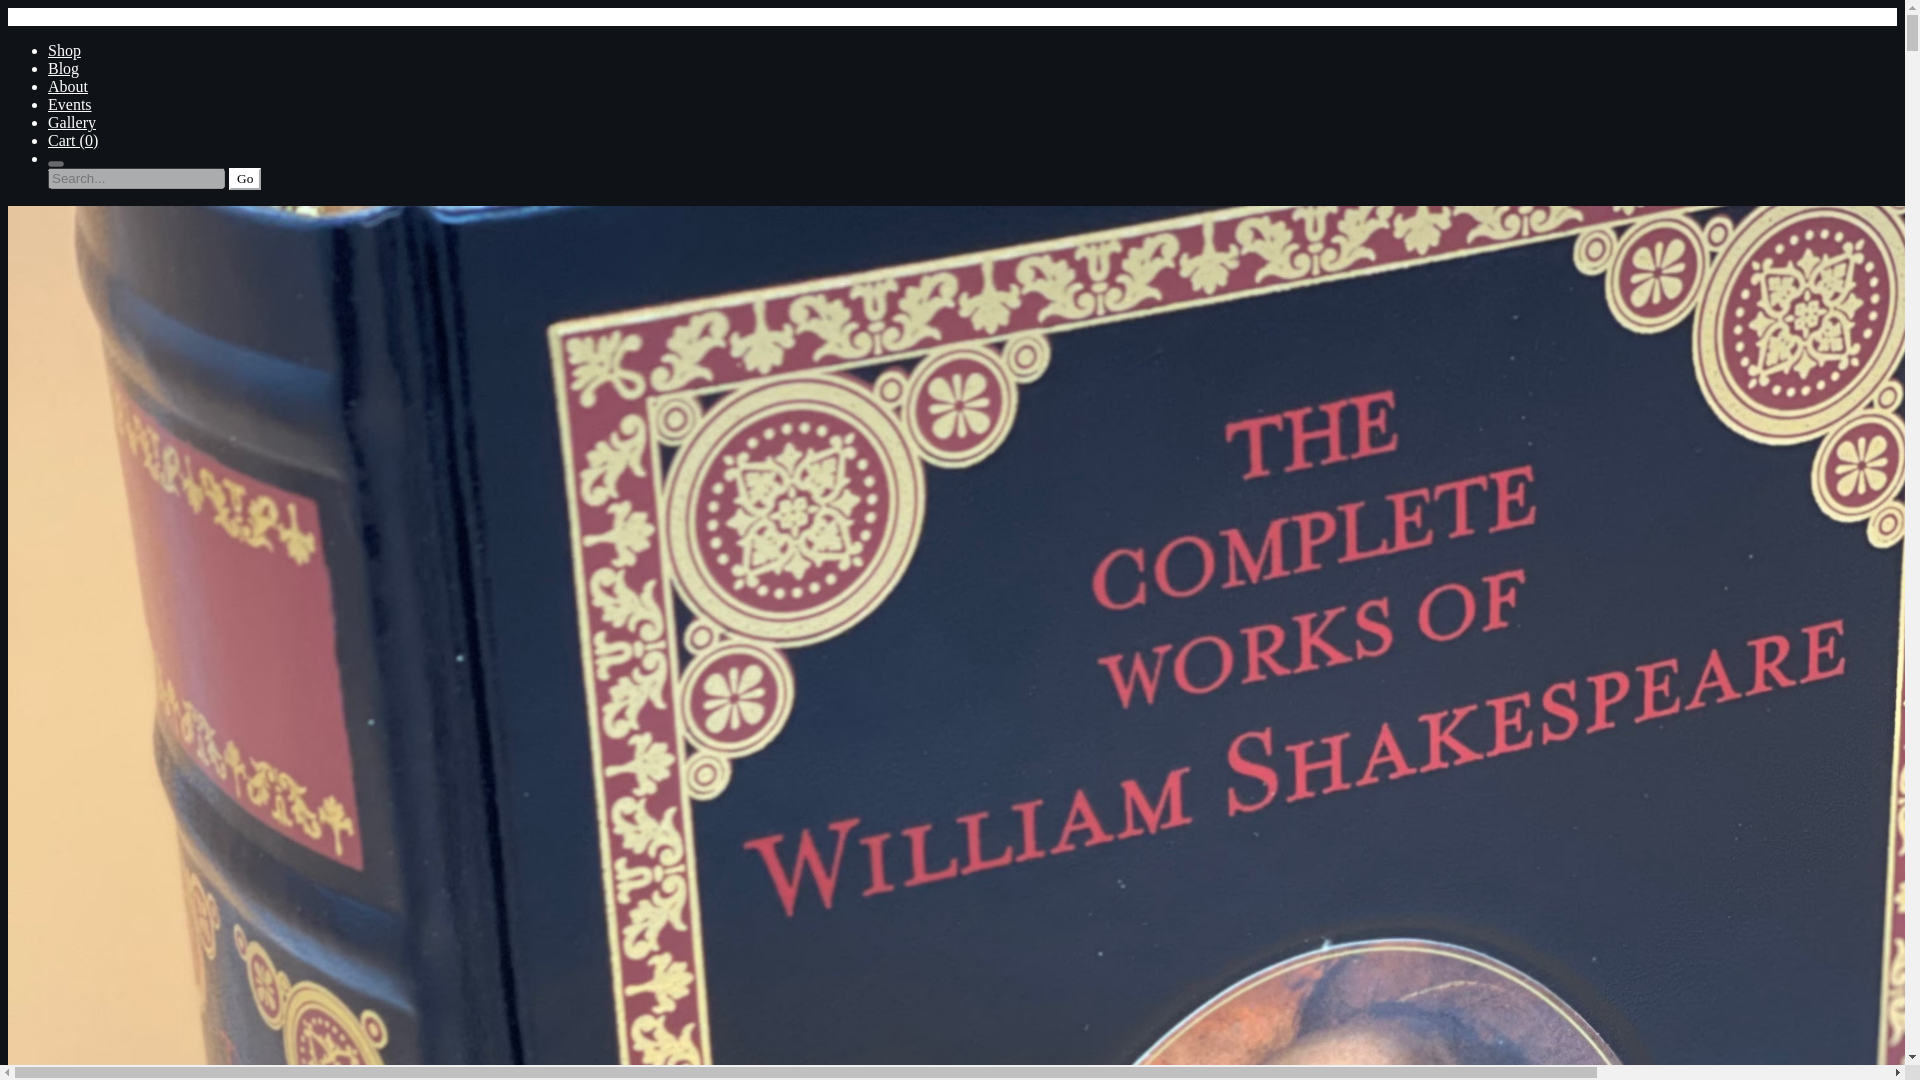  Describe the element at coordinates (63, 68) in the screenshot. I see `Blog` at that location.